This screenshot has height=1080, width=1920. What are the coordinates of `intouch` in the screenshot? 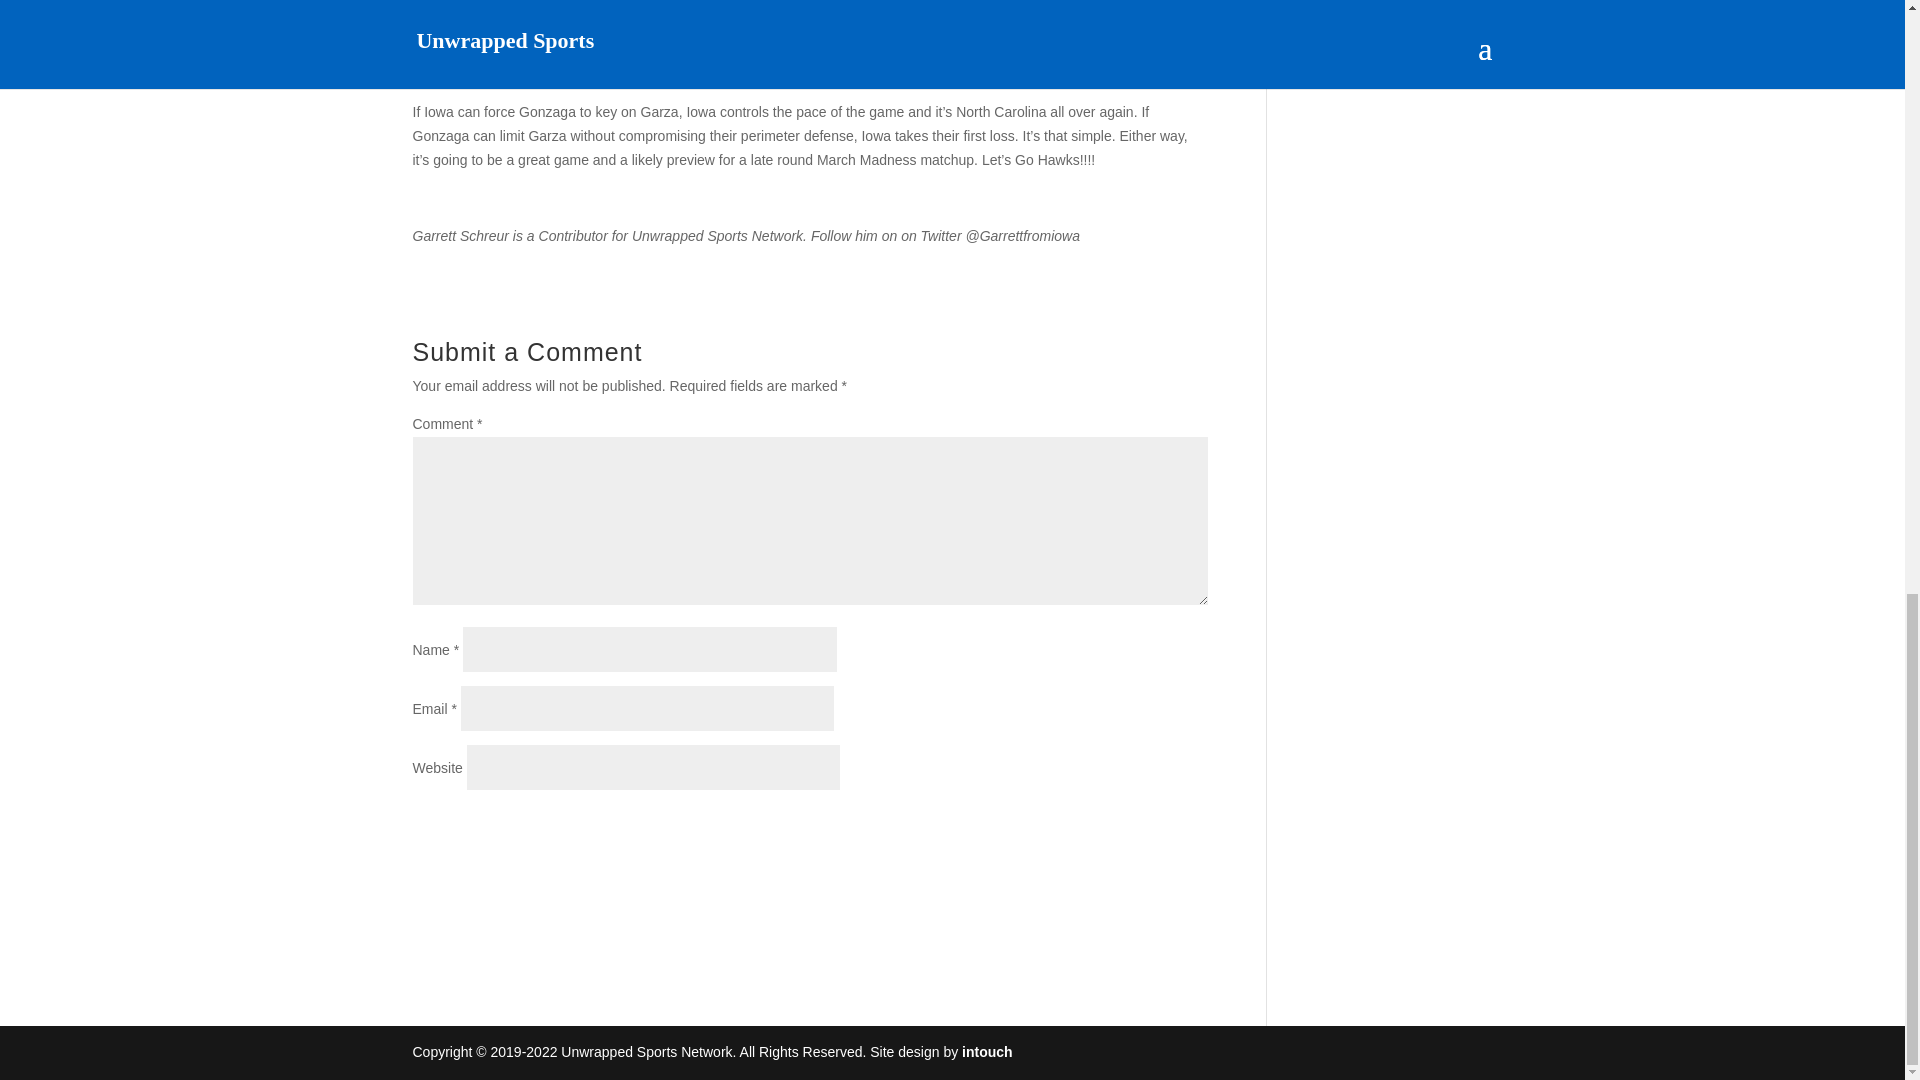 It's located at (987, 1052).